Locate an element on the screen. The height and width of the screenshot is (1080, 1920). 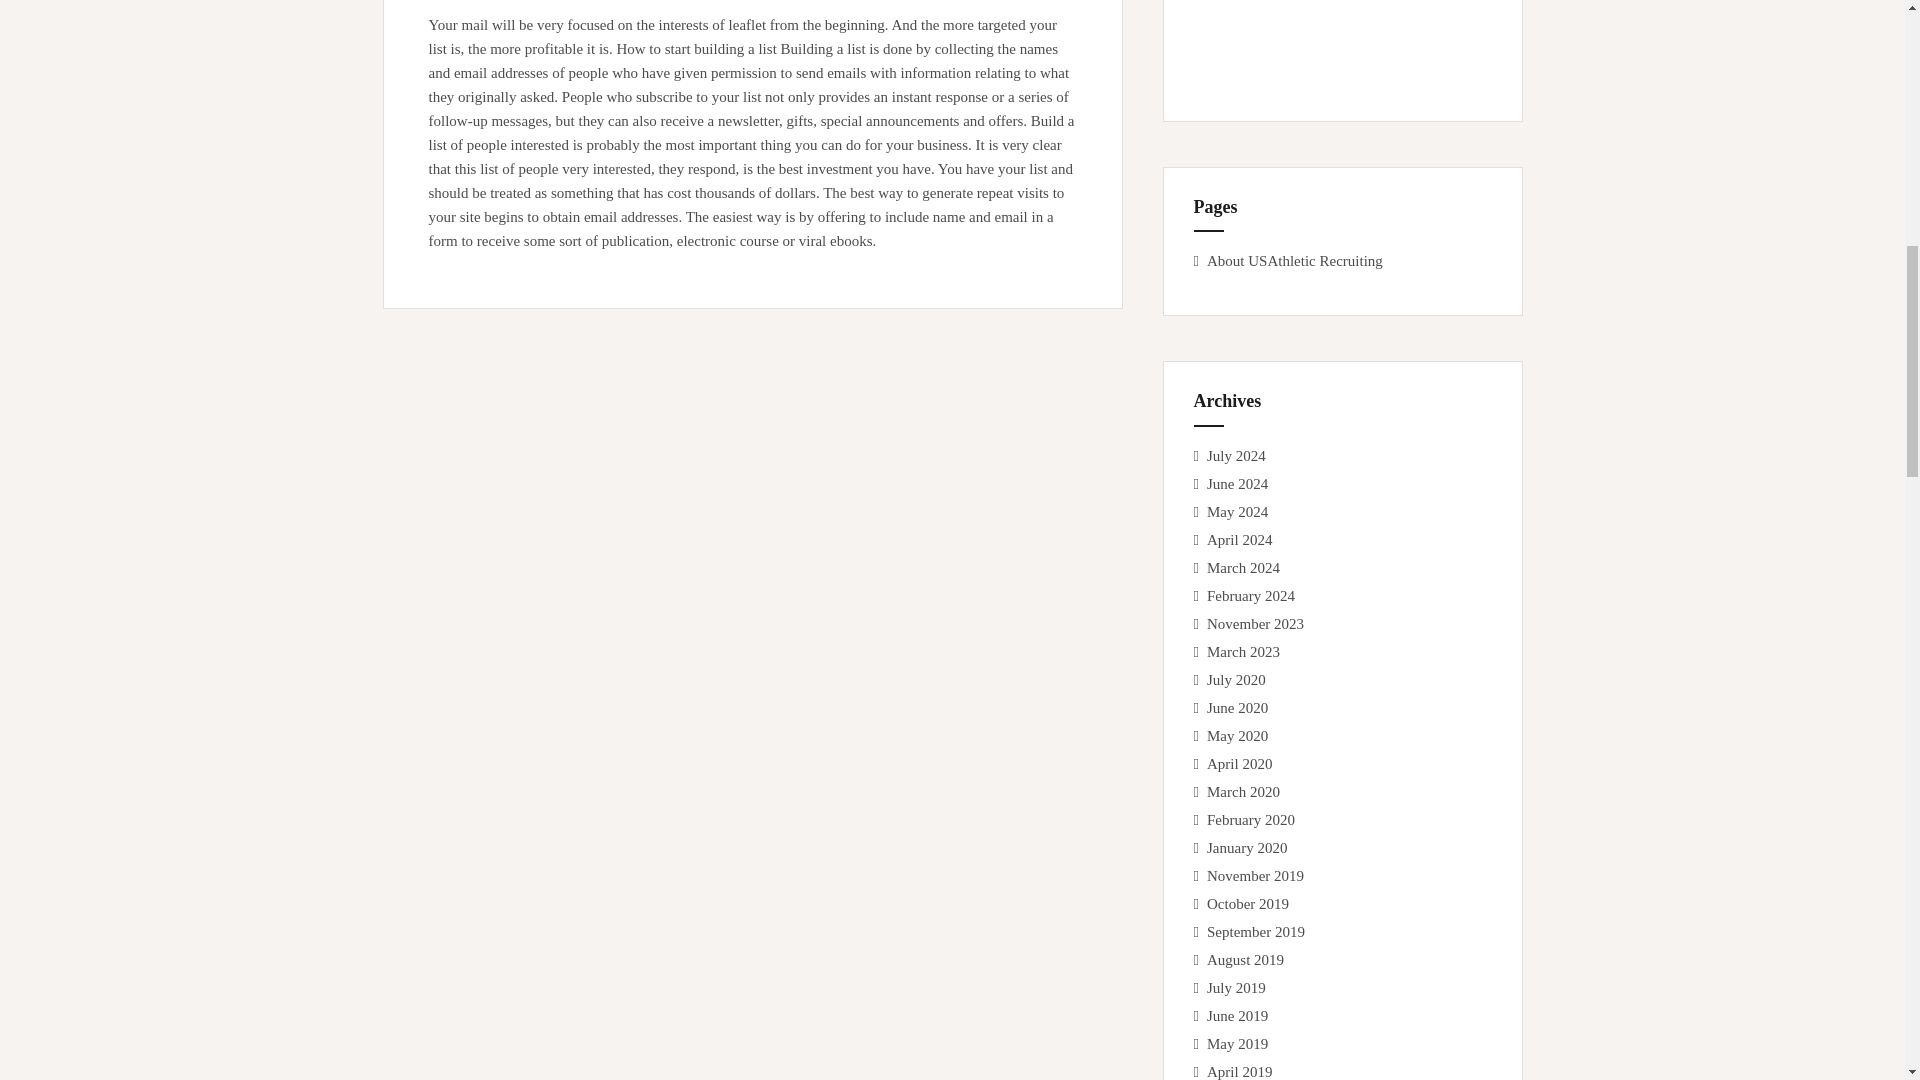
May 2019 is located at coordinates (1237, 1043).